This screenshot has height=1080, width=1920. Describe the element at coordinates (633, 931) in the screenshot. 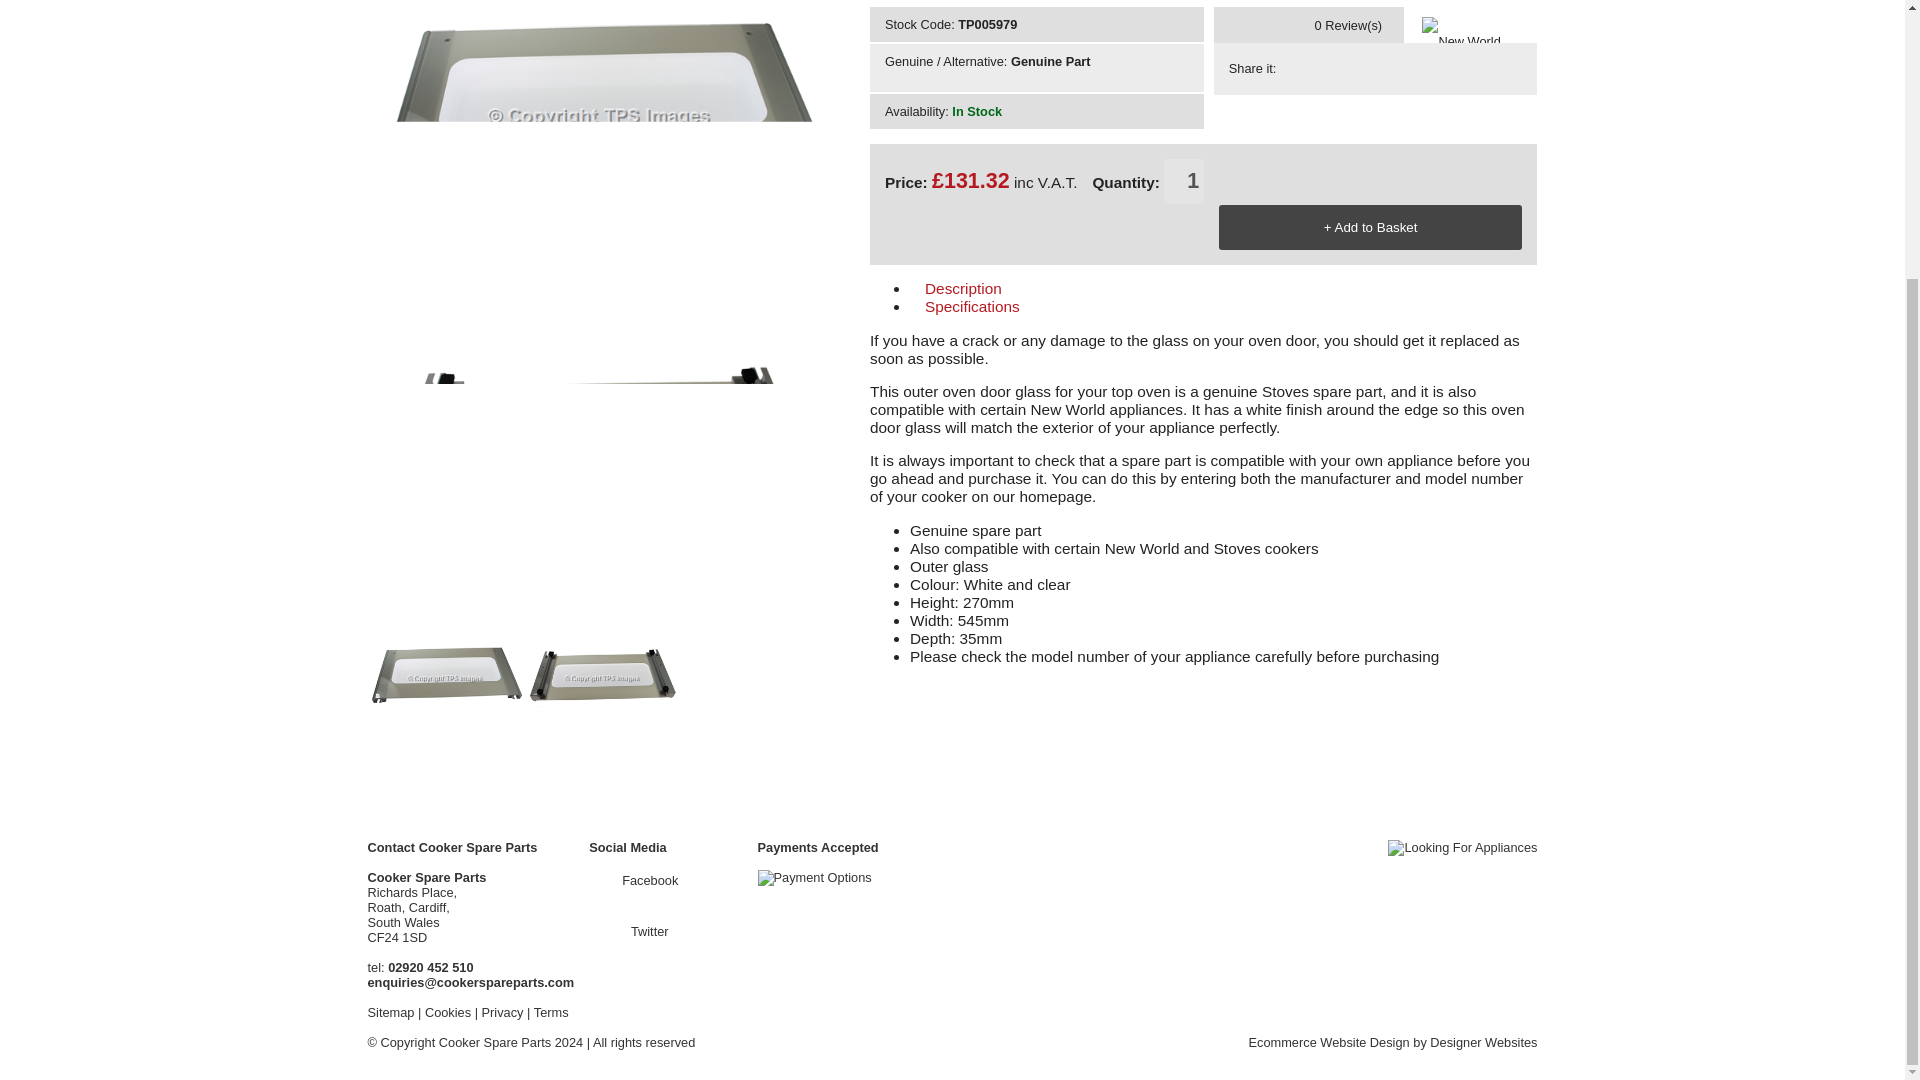

I see `Twitter` at that location.